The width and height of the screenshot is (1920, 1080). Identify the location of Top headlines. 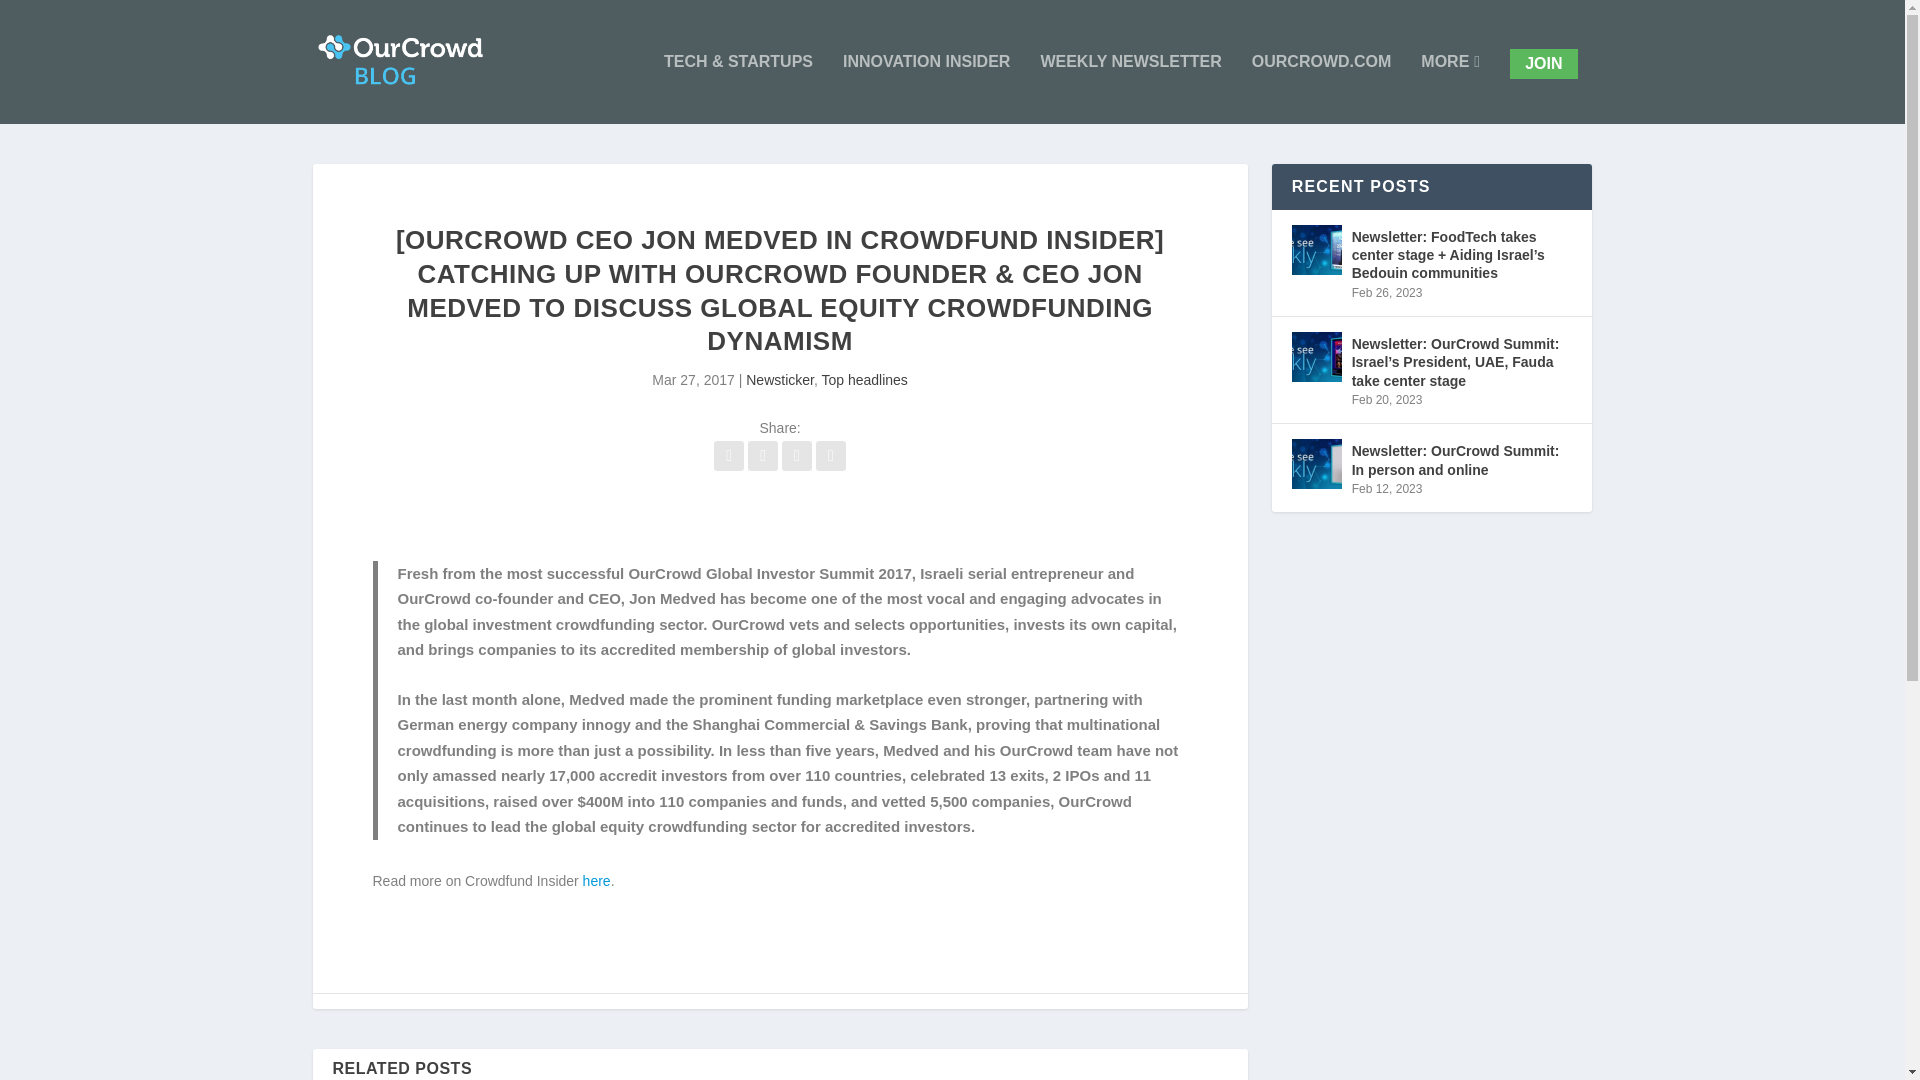
(864, 379).